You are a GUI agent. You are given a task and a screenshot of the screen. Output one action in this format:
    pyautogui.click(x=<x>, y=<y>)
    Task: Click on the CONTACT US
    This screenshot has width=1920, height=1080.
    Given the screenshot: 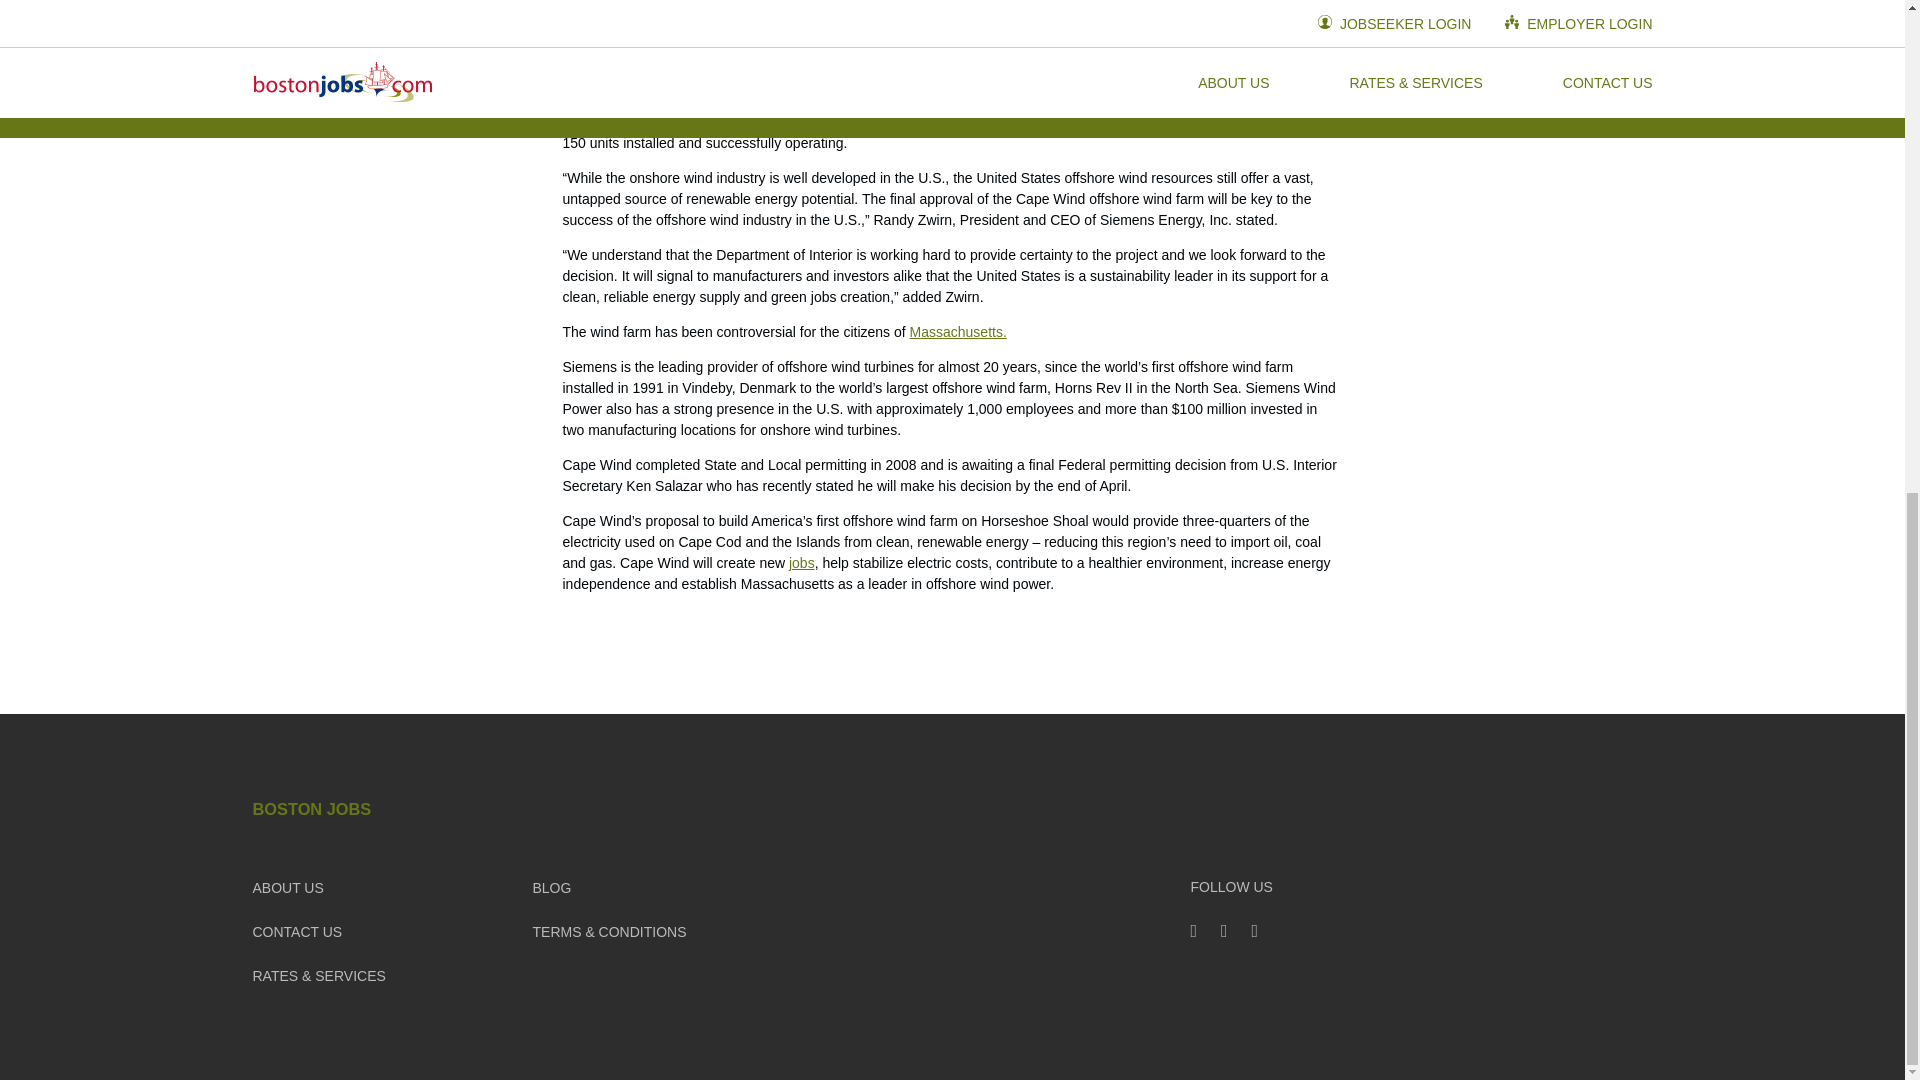 What is the action you would take?
    pyautogui.click(x=296, y=932)
    